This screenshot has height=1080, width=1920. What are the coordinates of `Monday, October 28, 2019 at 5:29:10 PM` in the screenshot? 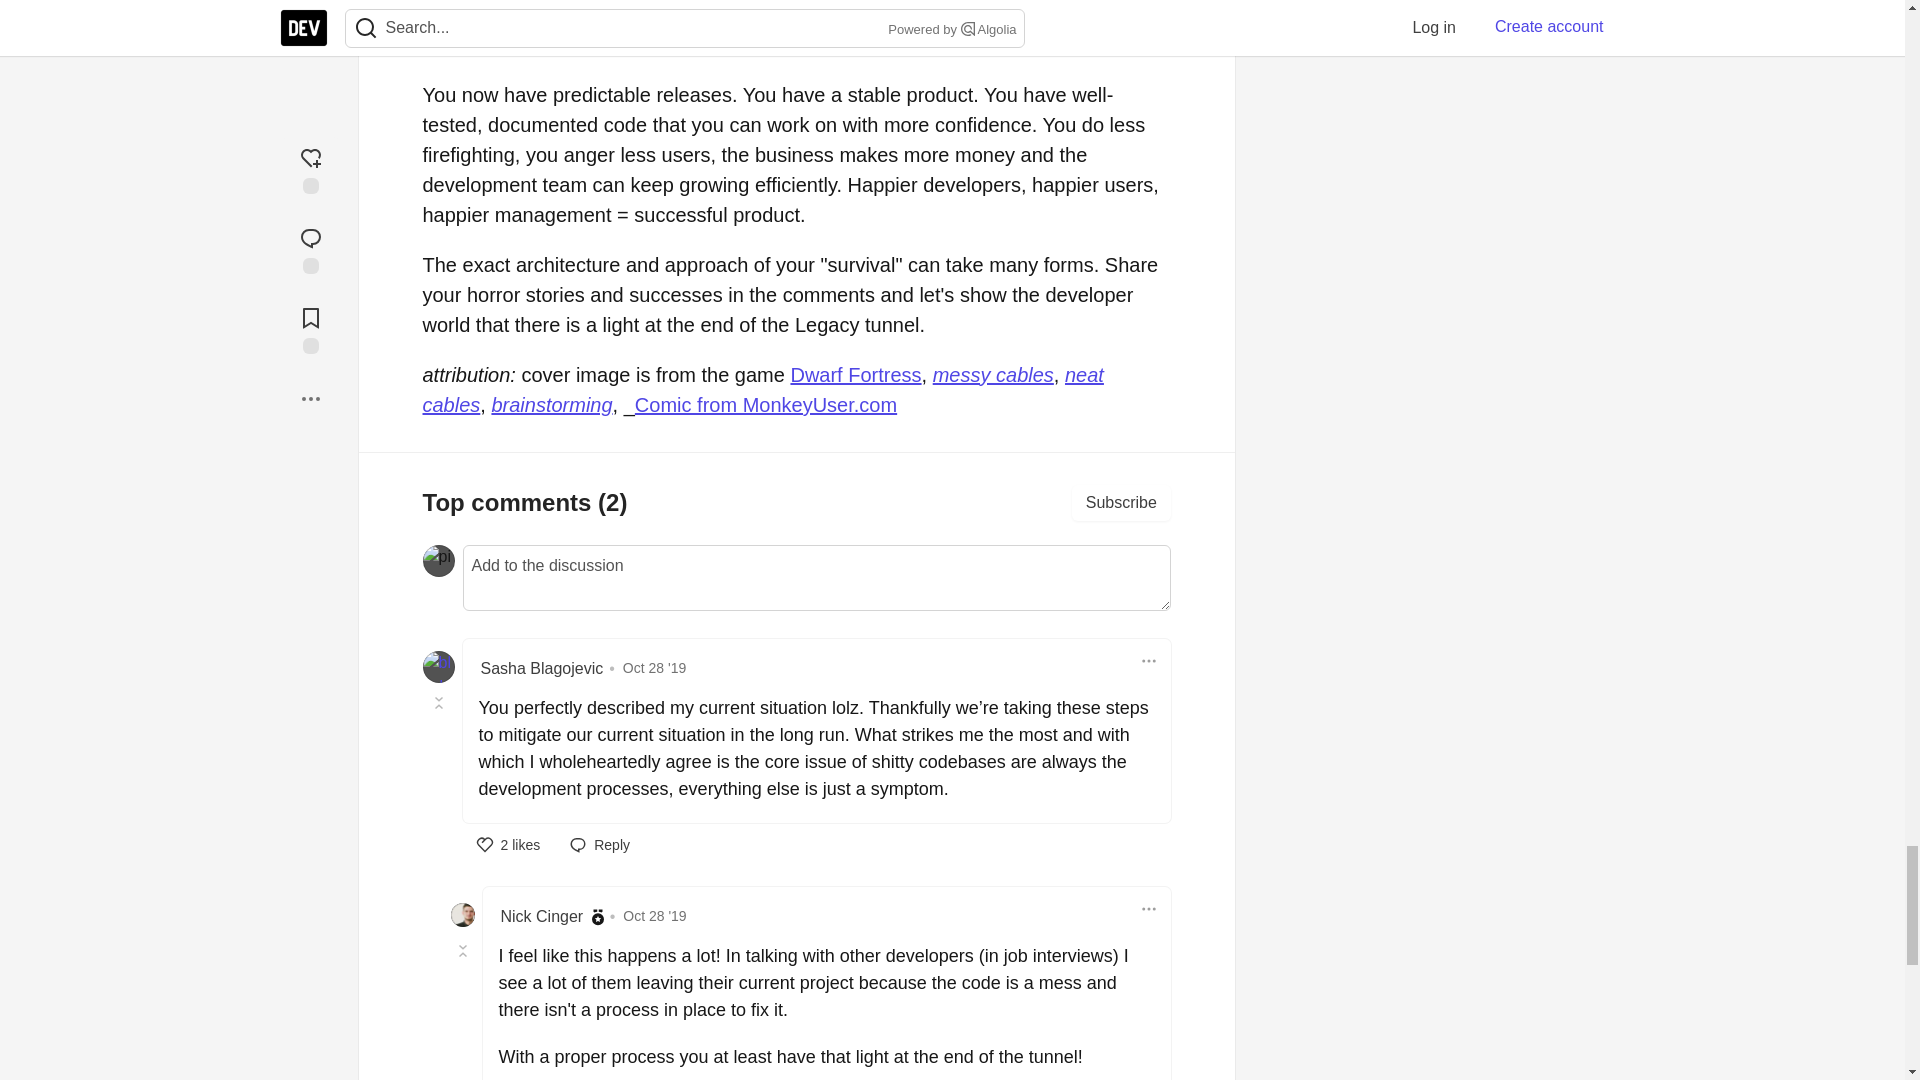 It's located at (654, 916).